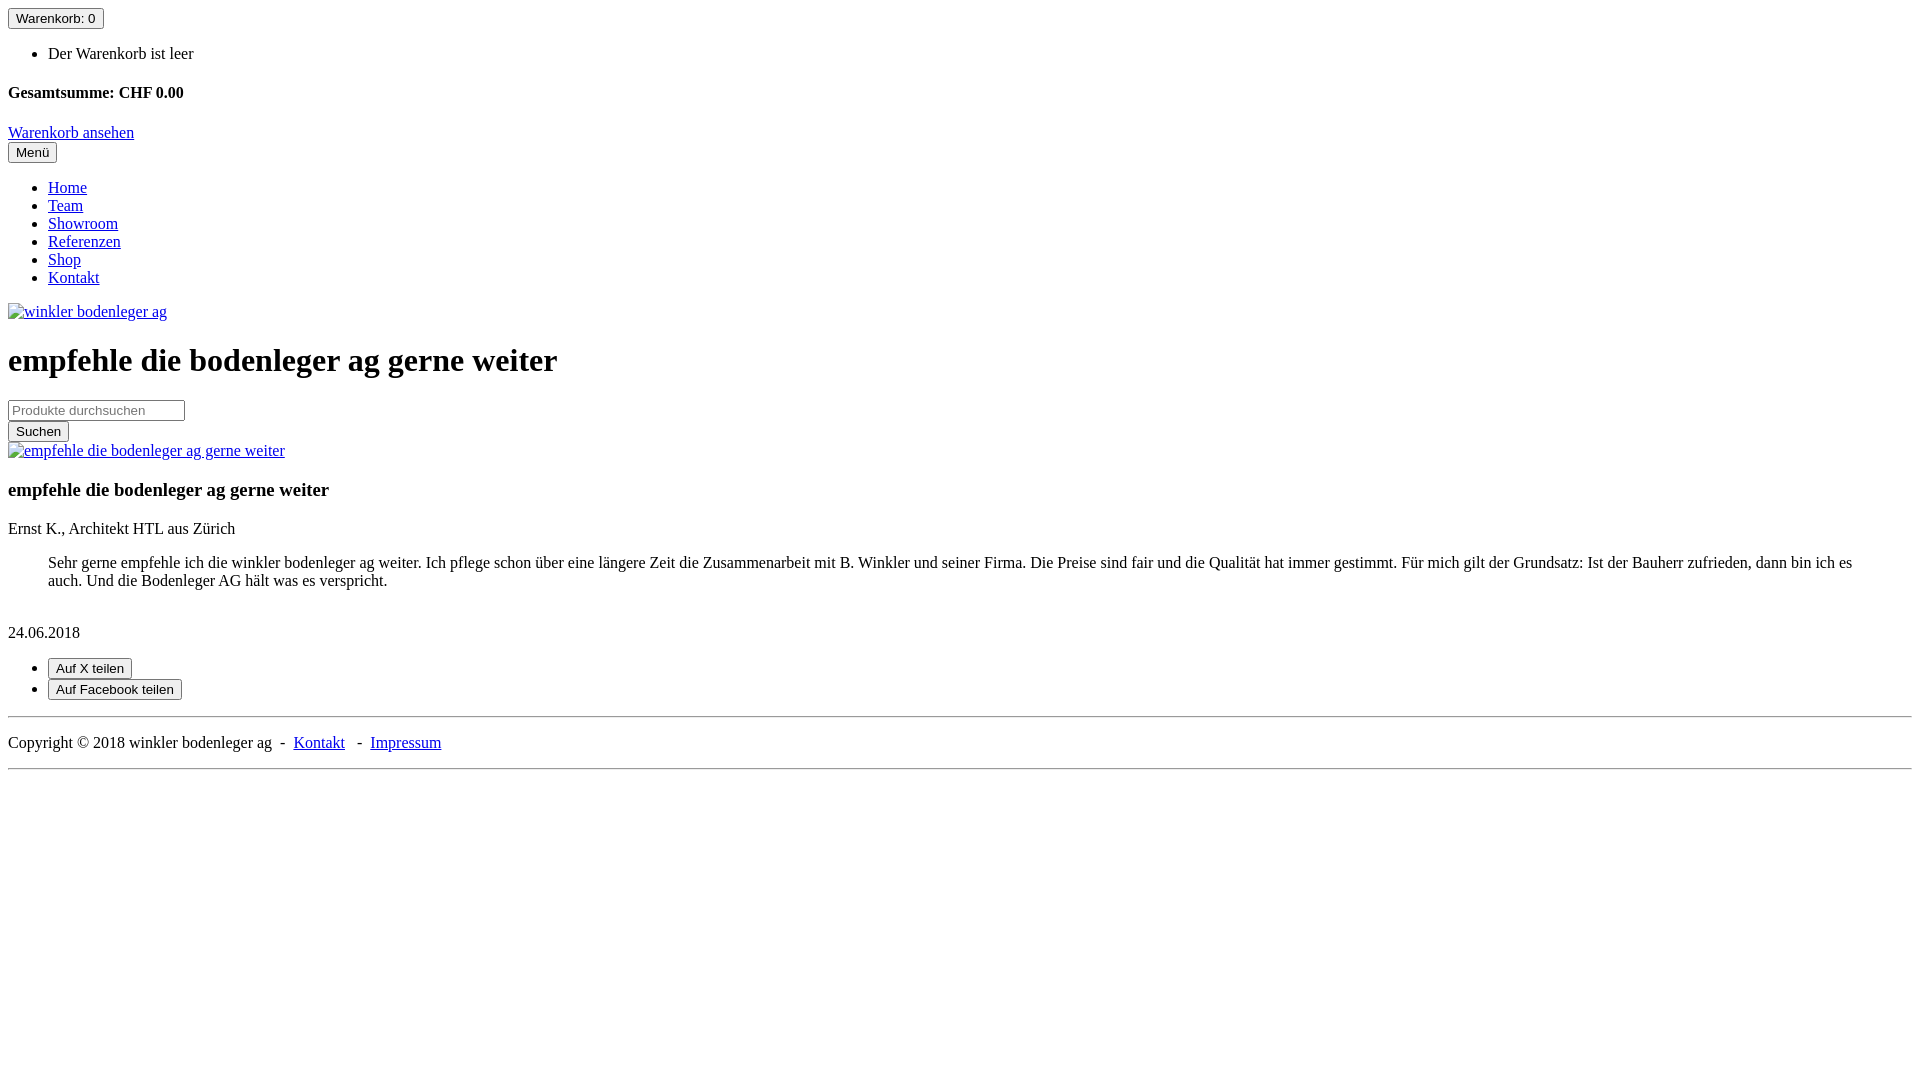 This screenshot has height=1080, width=1920. Describe the element at coordinates (71, 132) in the screenshot. I see `Warenkorb ansehen` at that location.